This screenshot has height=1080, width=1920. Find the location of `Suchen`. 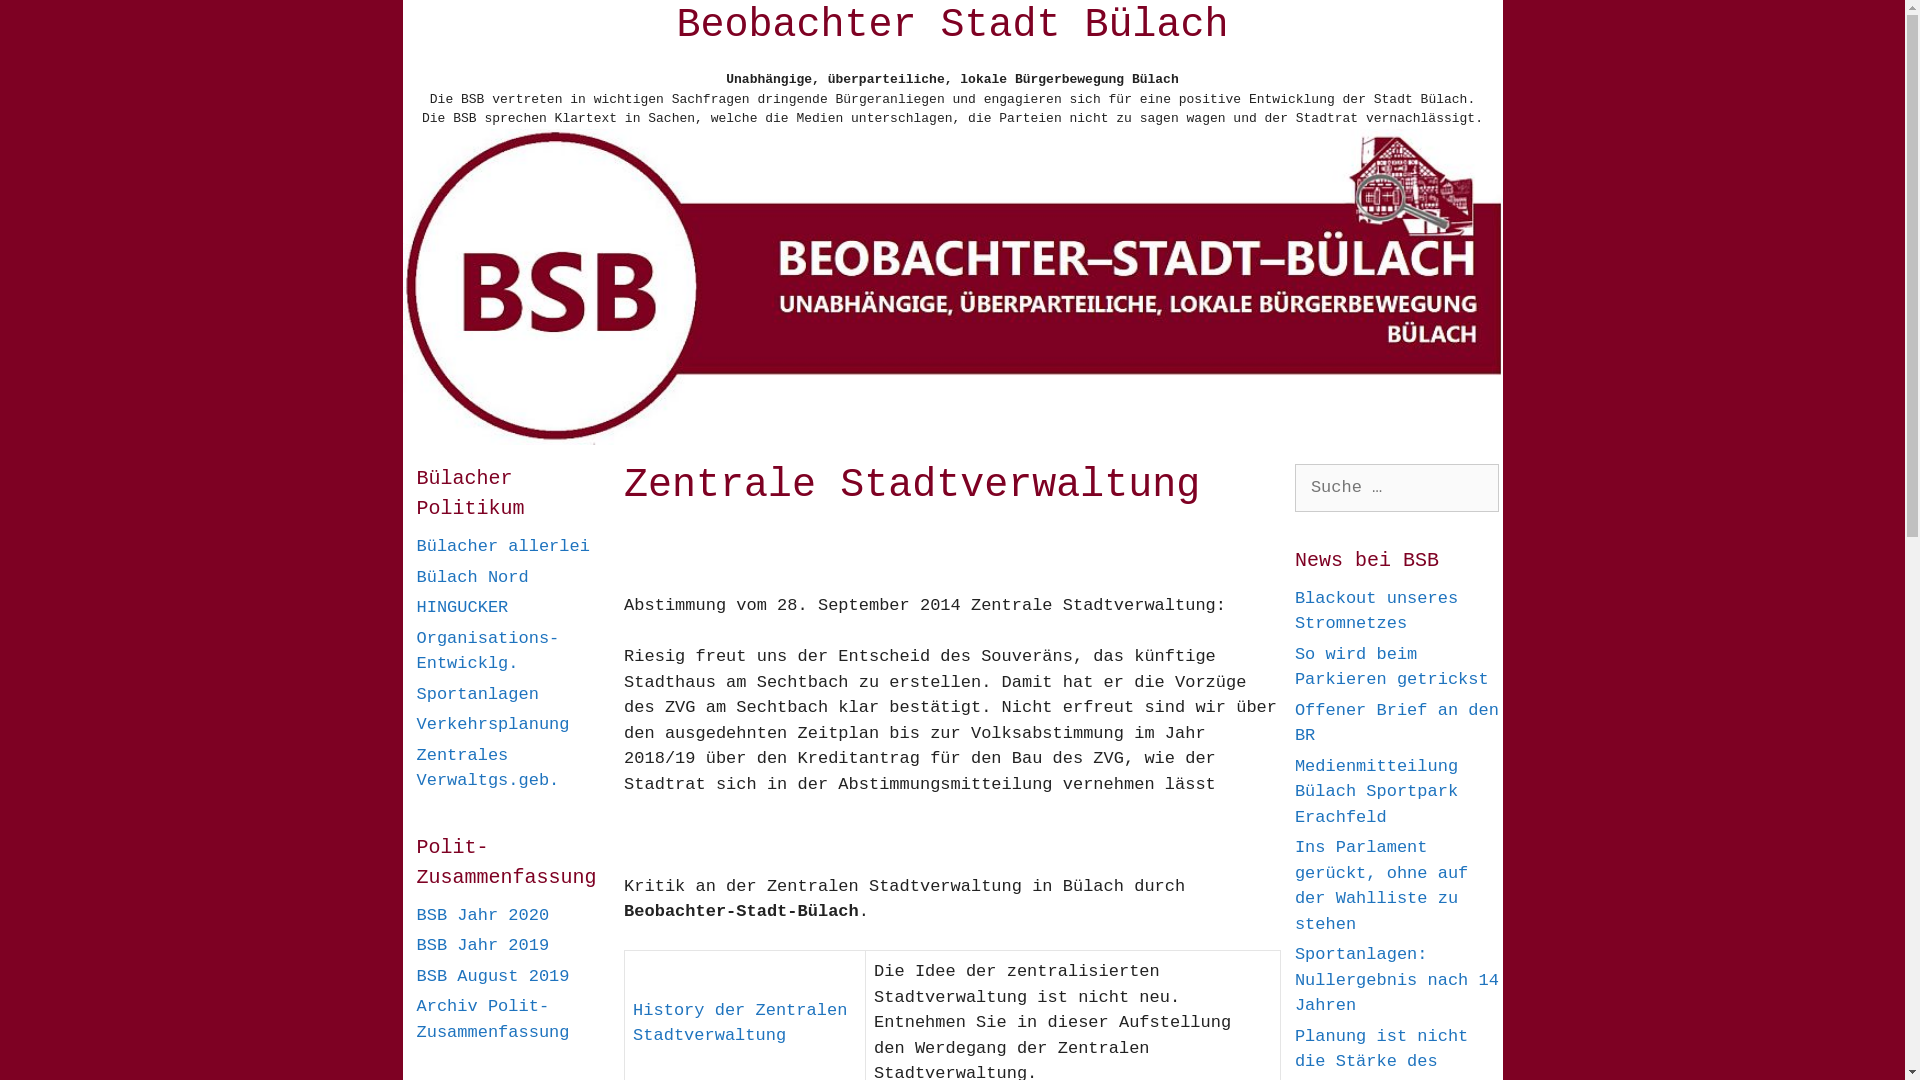

Suchen is located at coordinates (52, 24).